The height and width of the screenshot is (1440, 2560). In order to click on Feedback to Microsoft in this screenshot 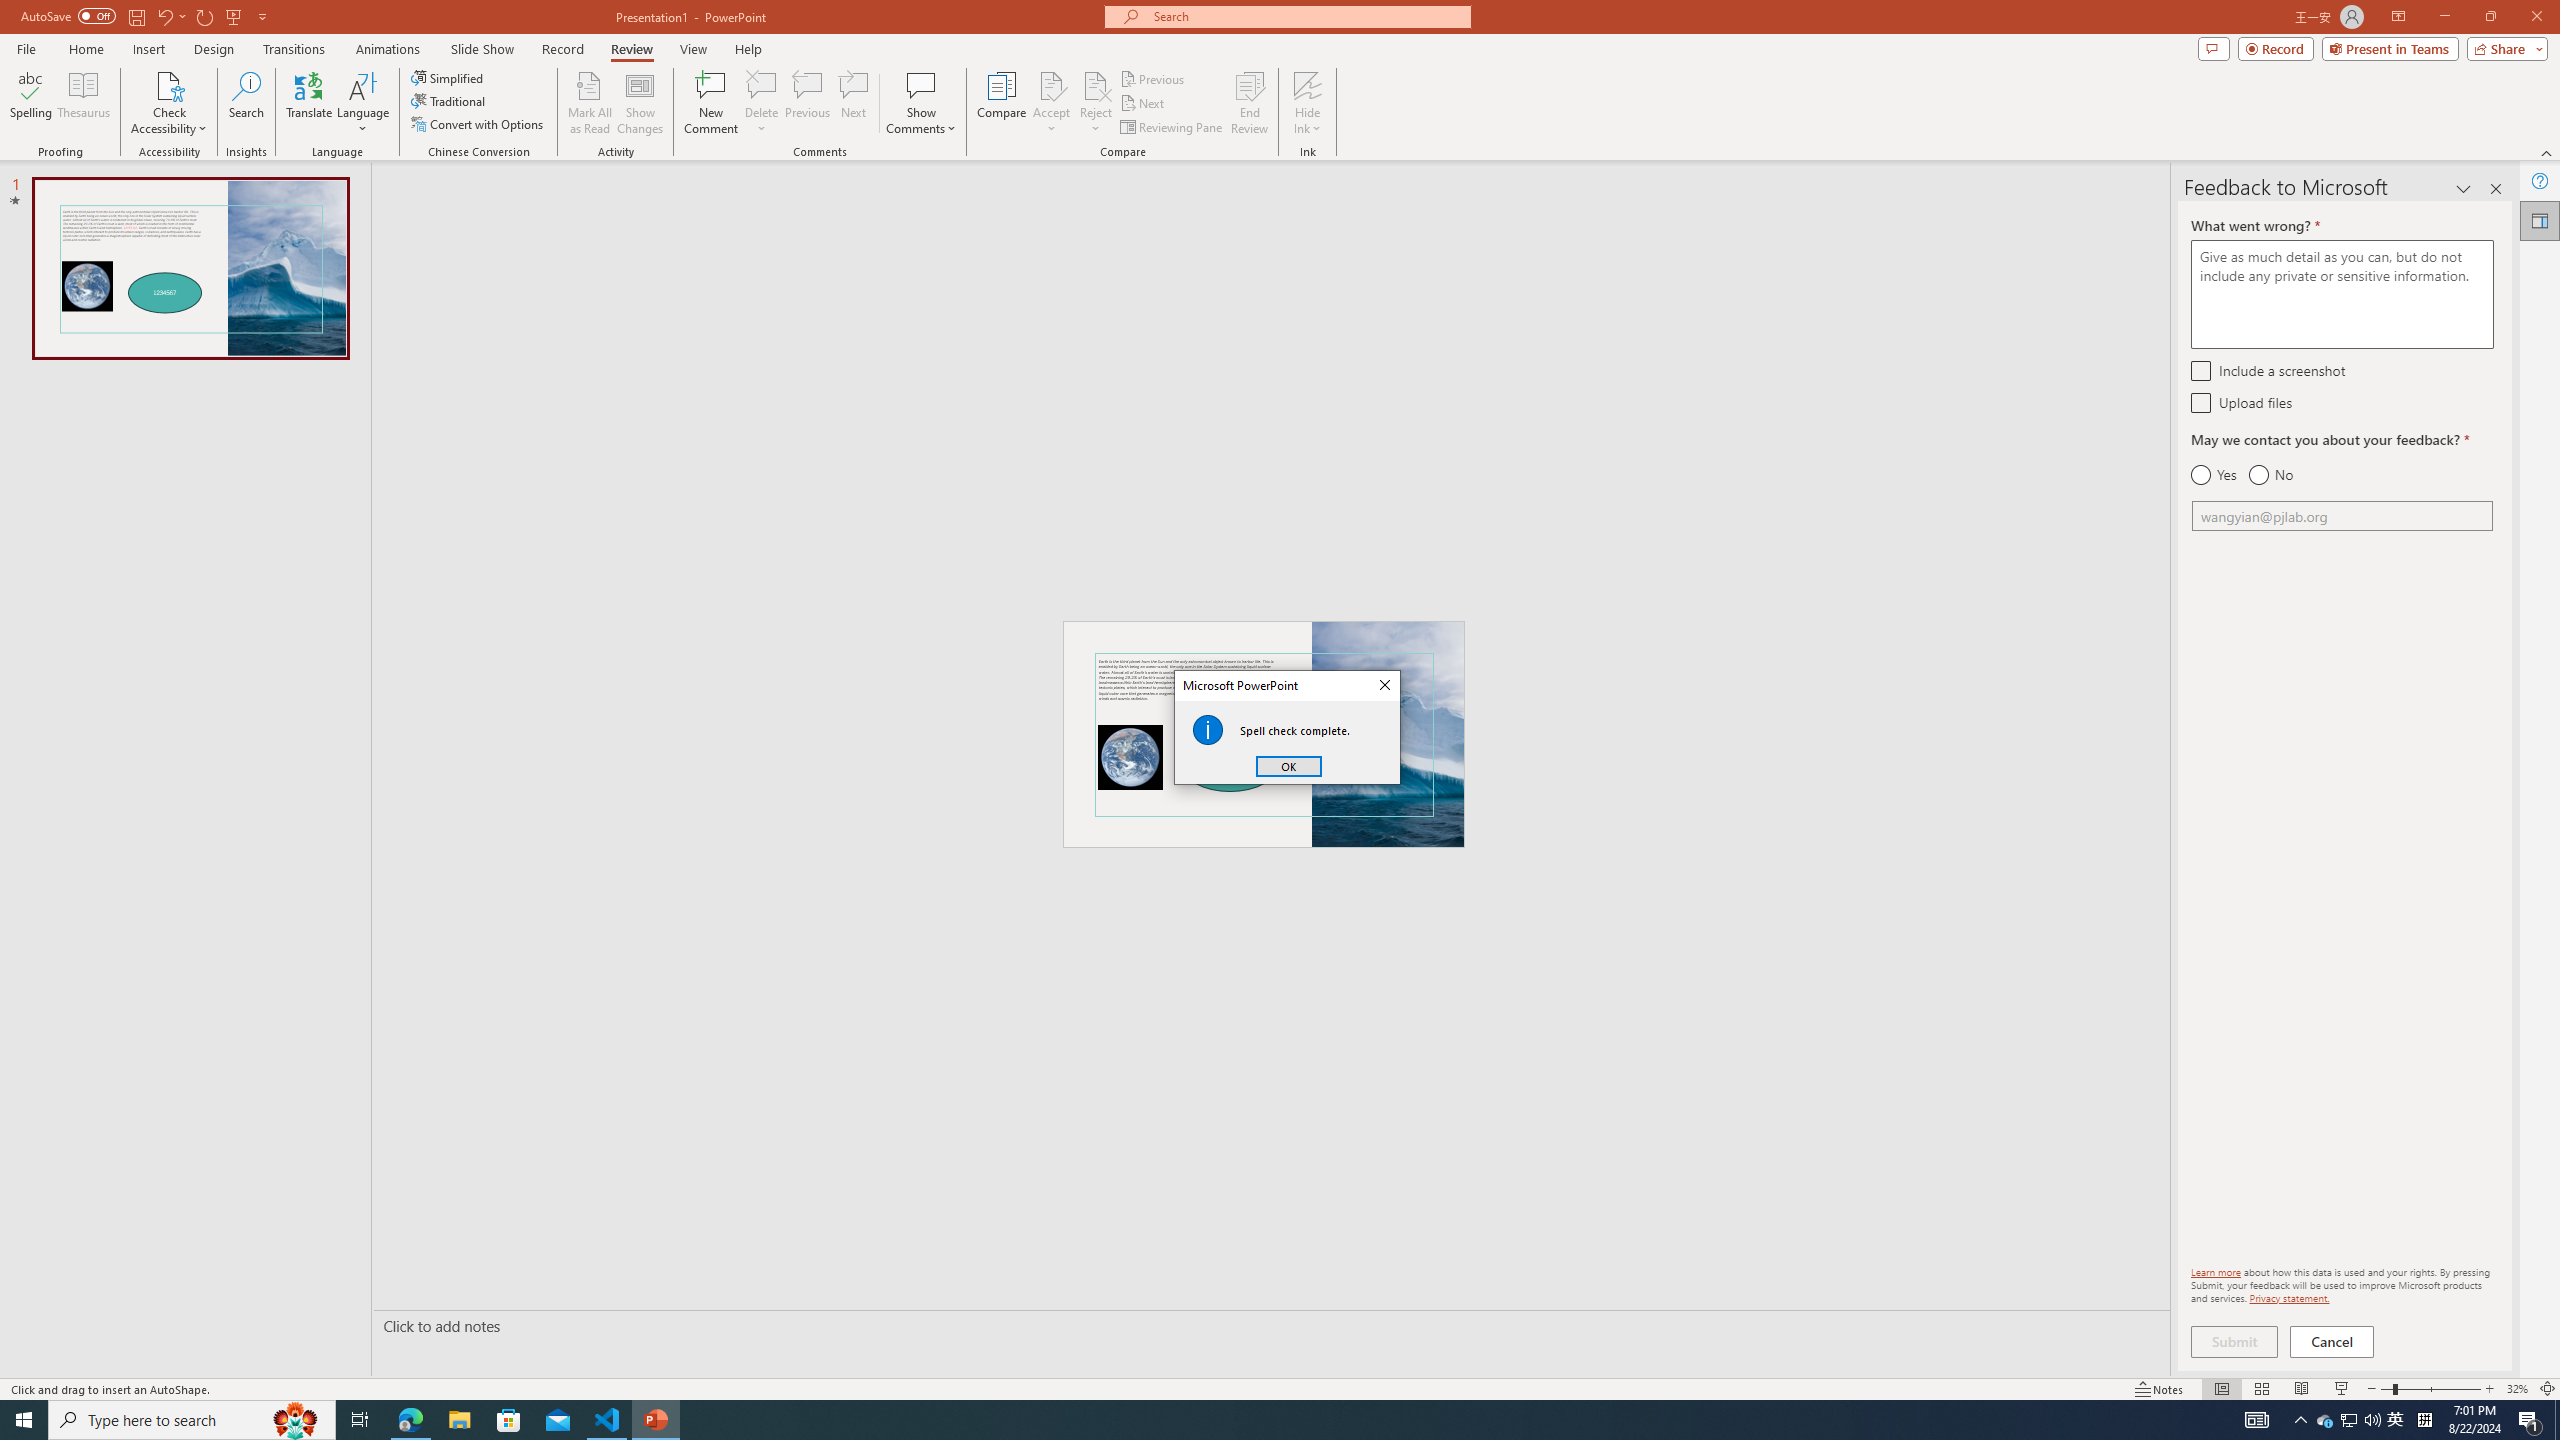, I will do `click(2540, 220)`.